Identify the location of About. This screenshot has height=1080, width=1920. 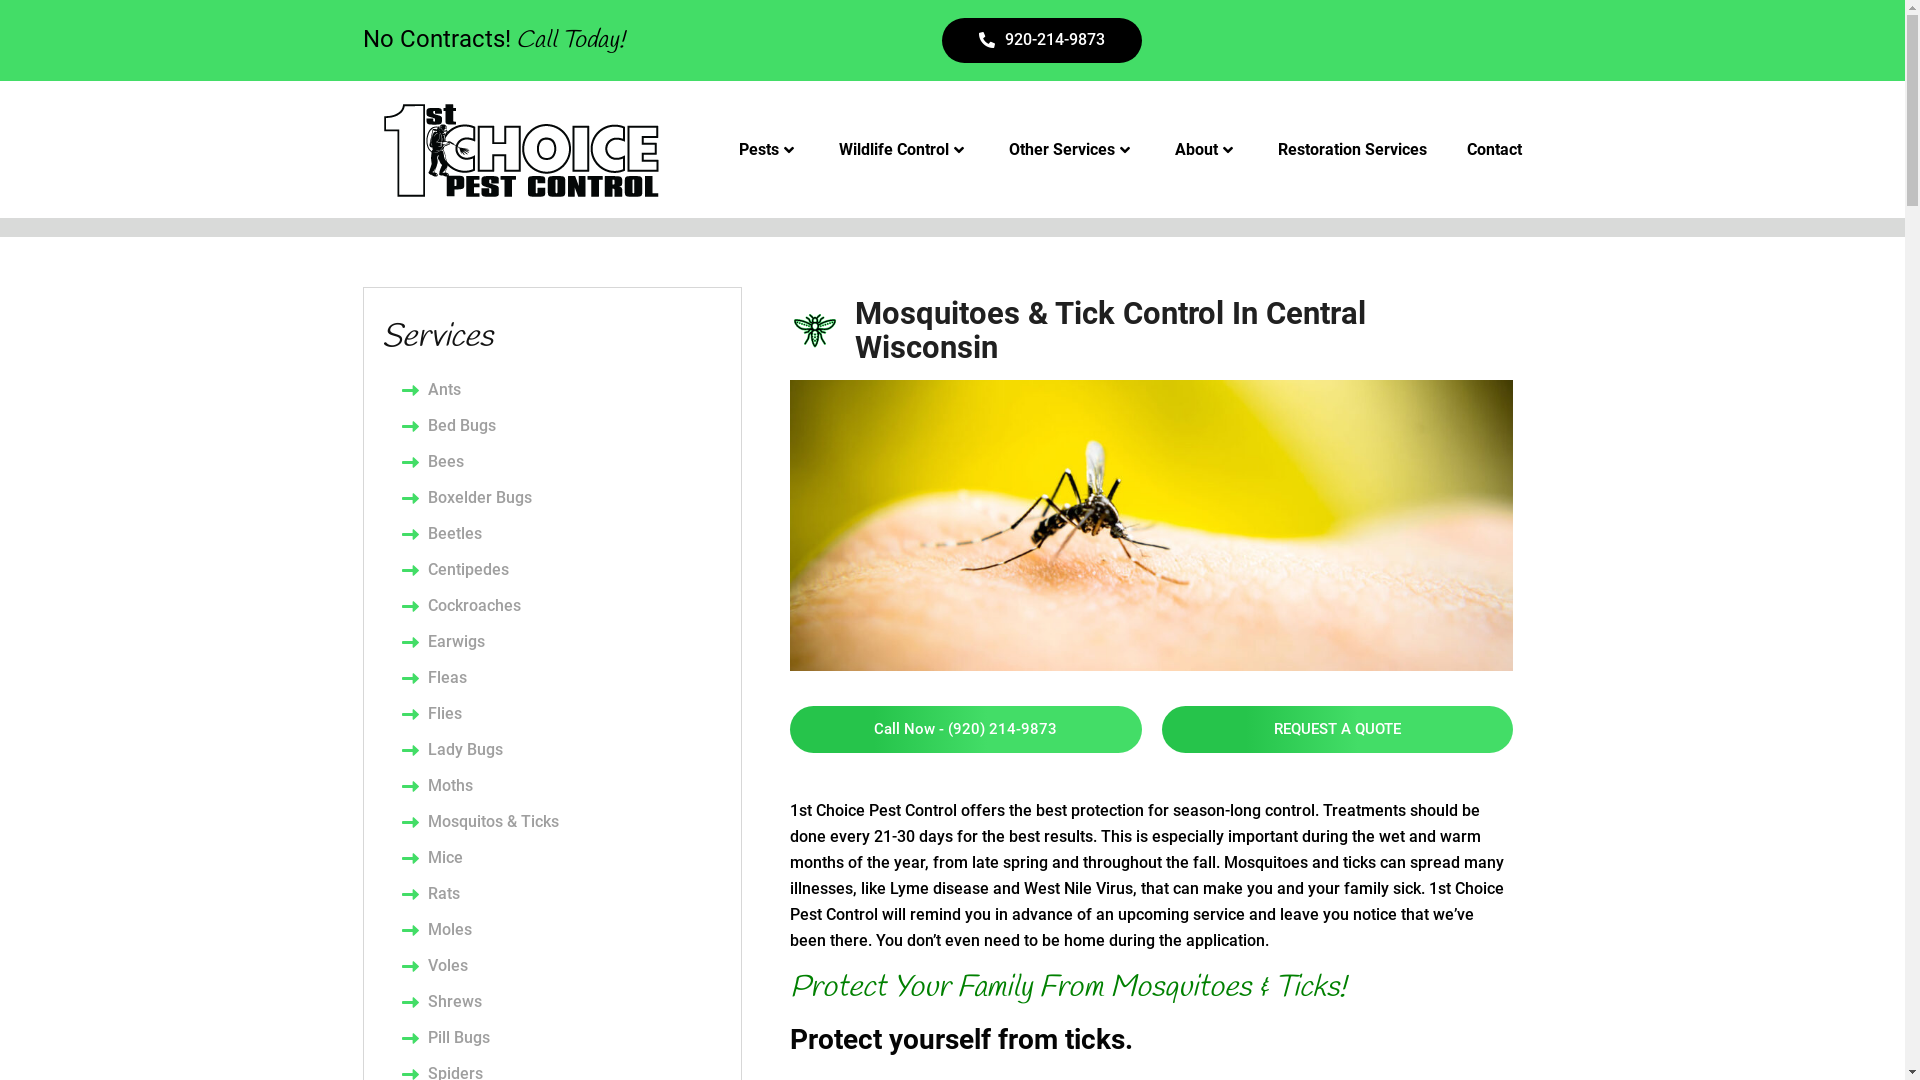
(1206, 150).